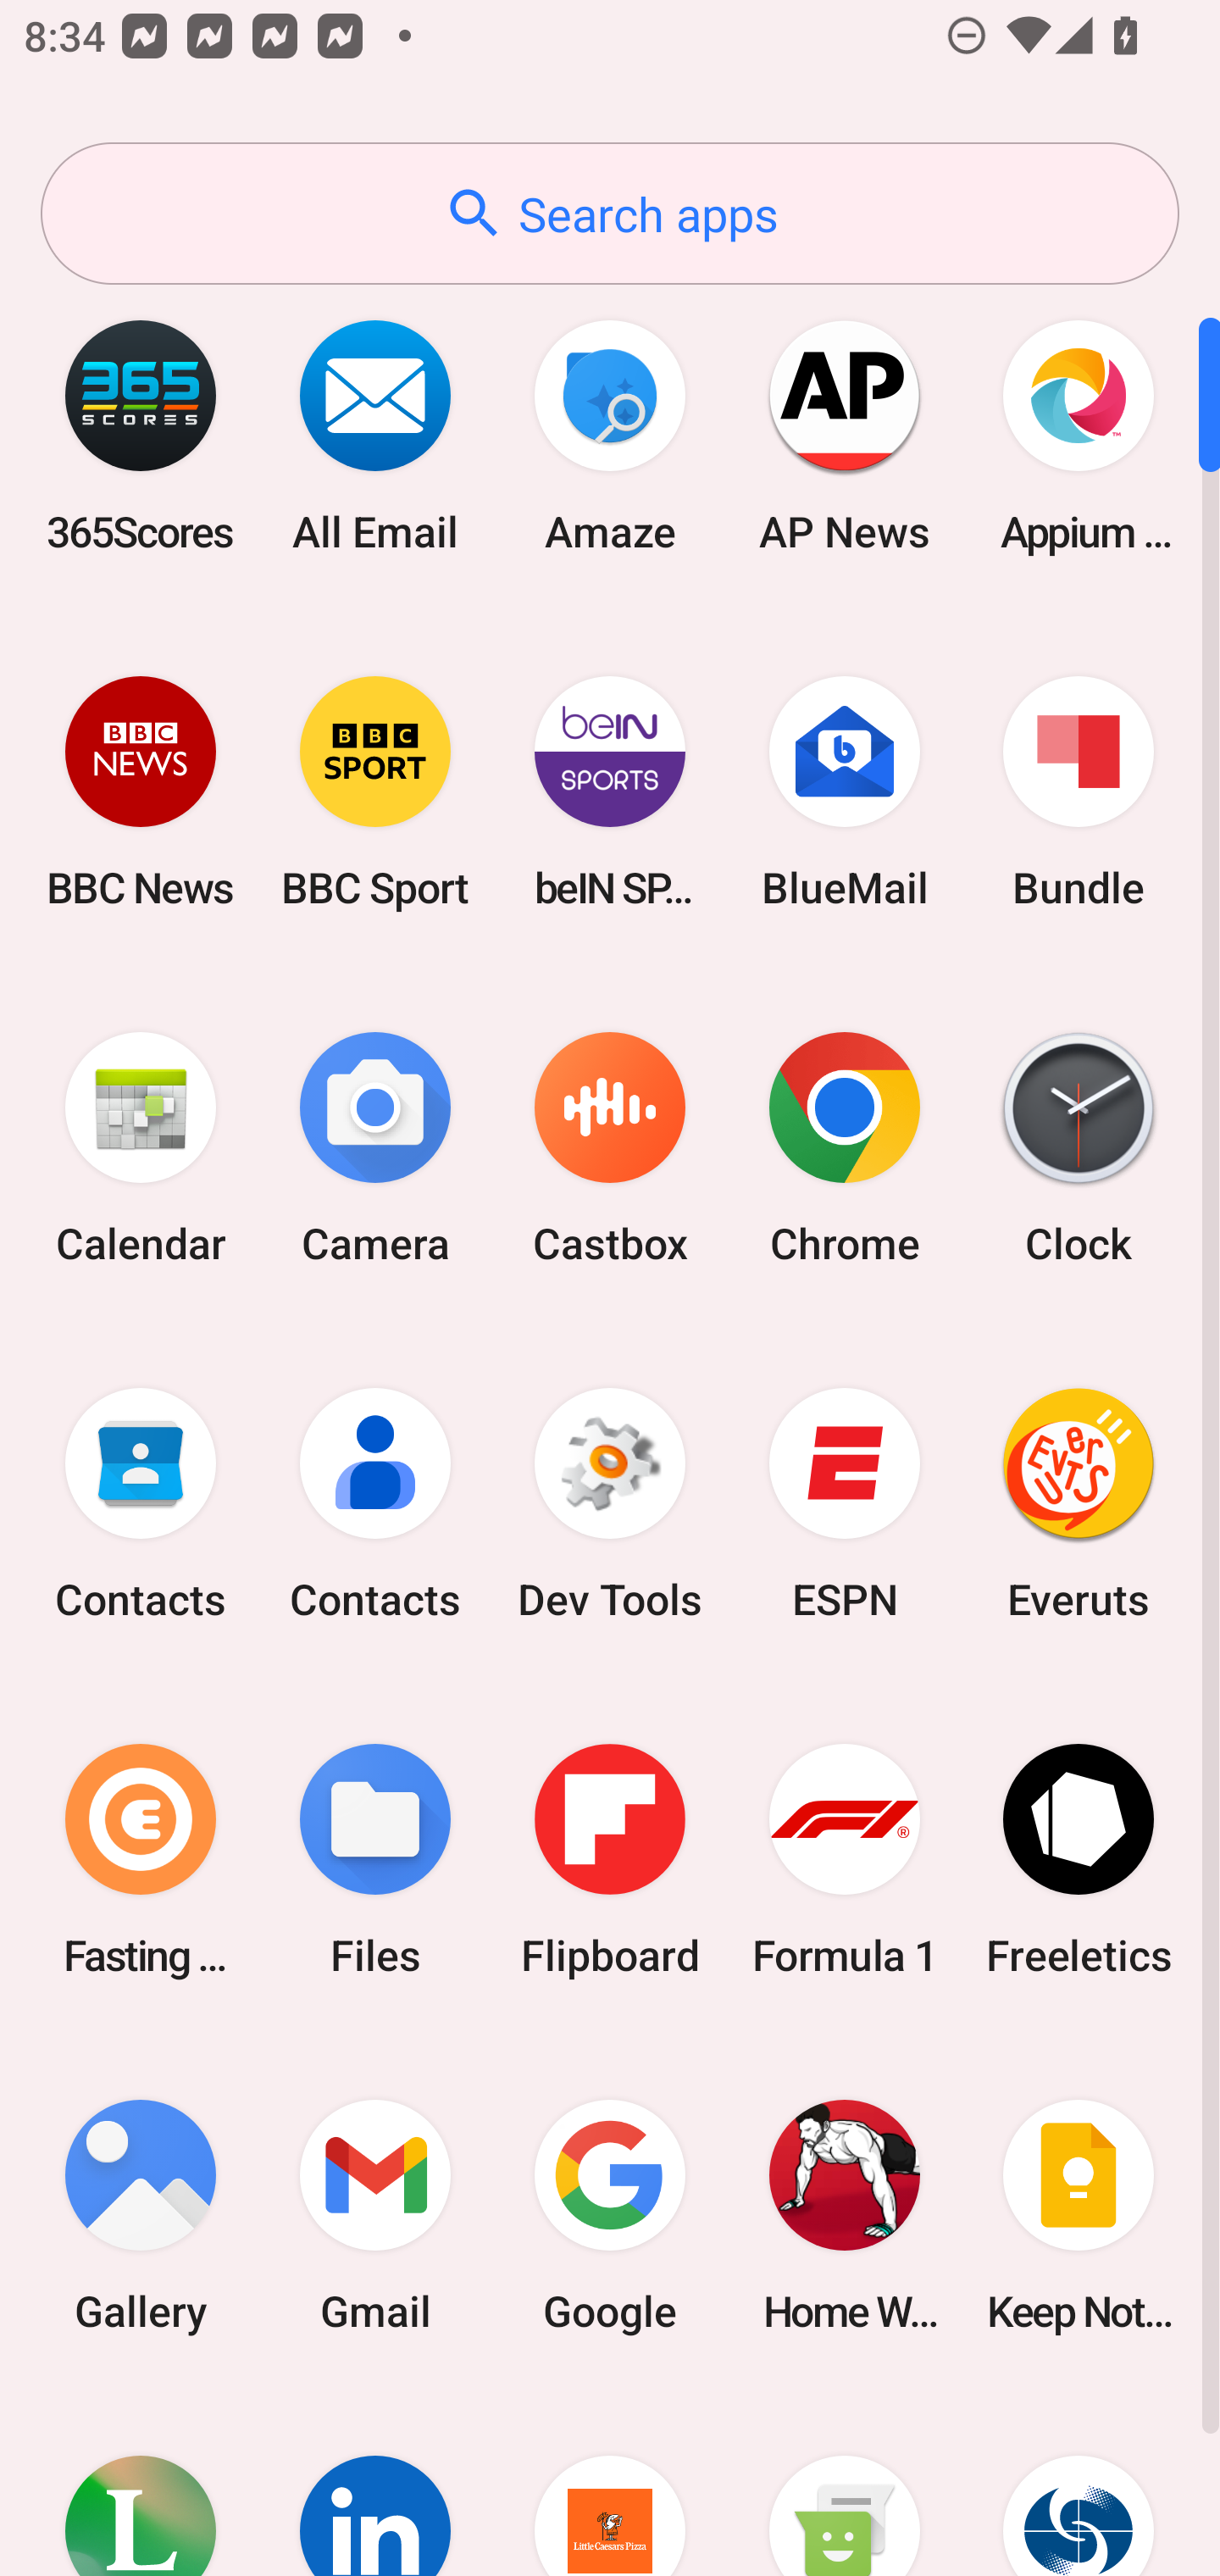 This screenshot has width=1220, height=2576. I want to click on Clock, so click(1079, 1149).